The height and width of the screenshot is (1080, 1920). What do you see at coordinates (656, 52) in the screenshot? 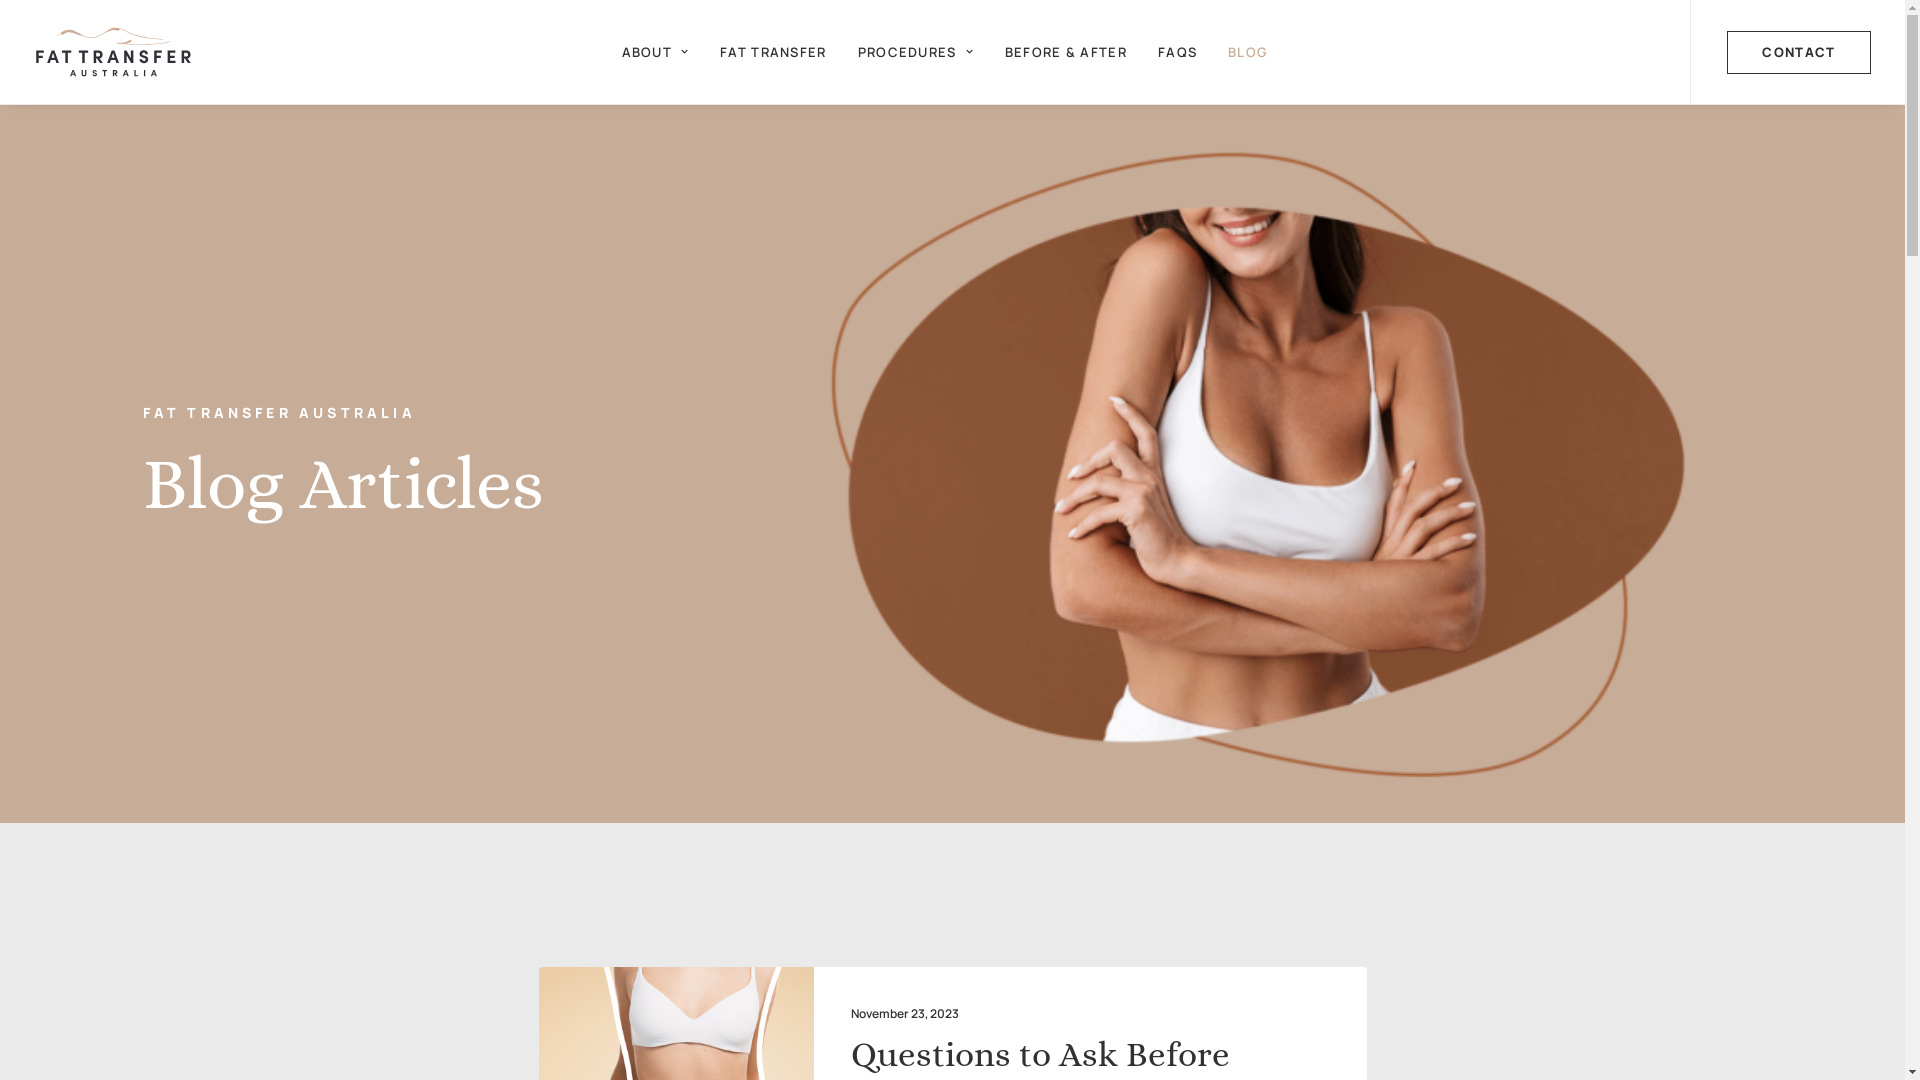
I see `ABOUT` at bounding box center [656, 52].